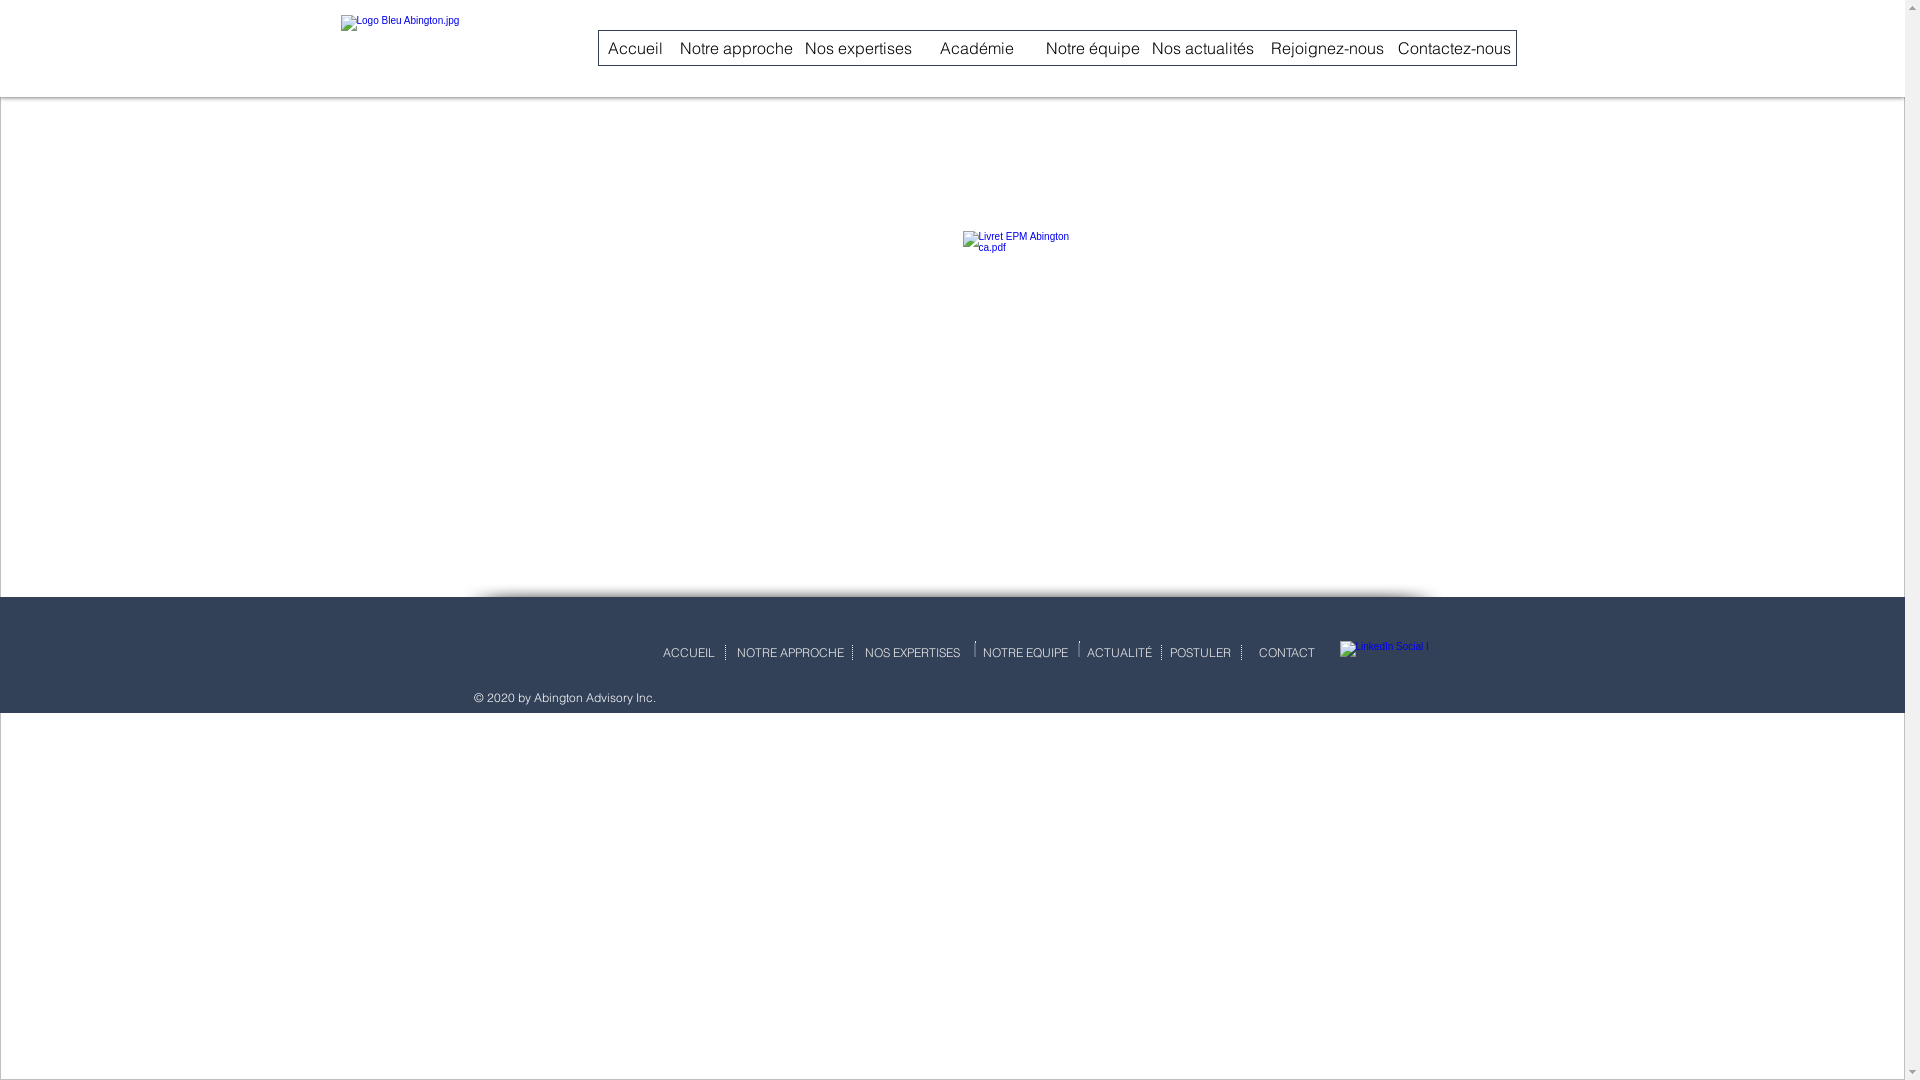 The image size is (1920, 1080). Describe the element at coordinates (1027, 294) in the screenshot. I see `Livret EPM Abington ca.pdf` at that location.